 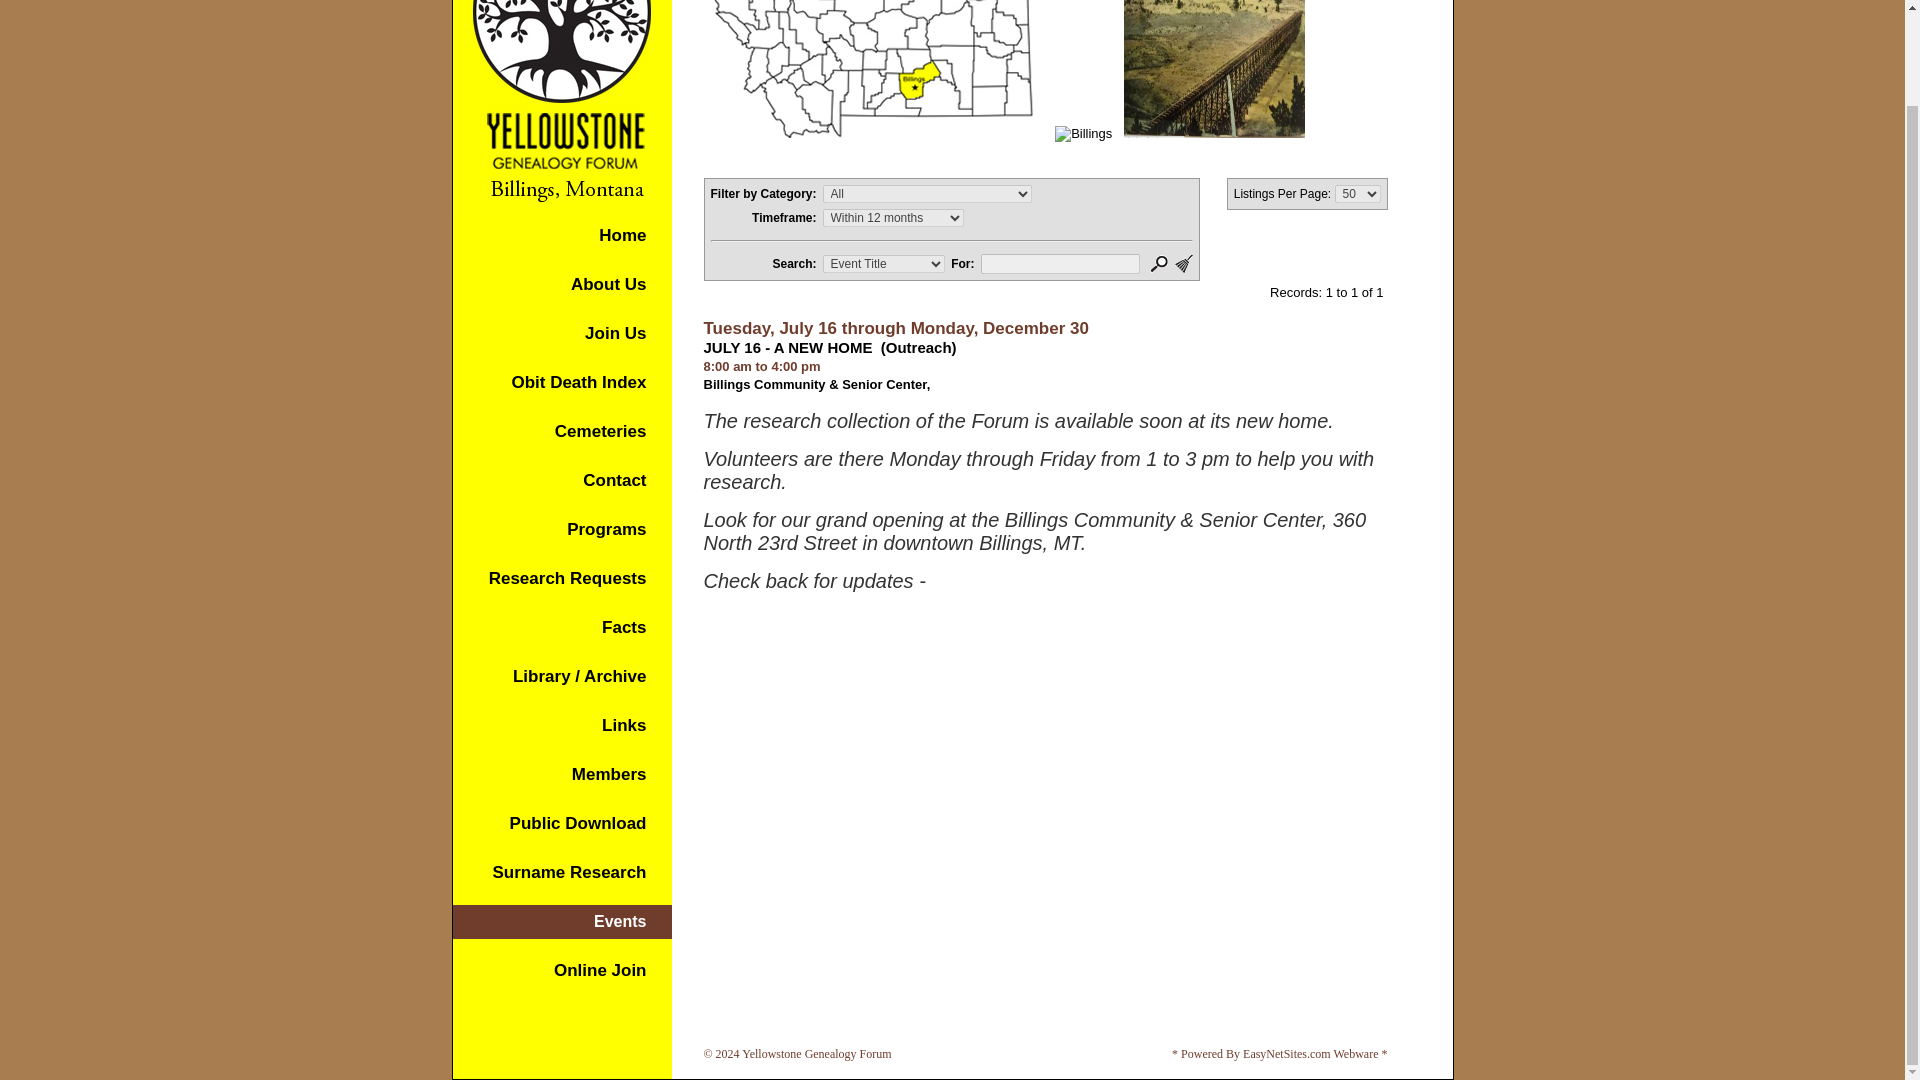 I want to click on Members, so click(x=610, y=774).